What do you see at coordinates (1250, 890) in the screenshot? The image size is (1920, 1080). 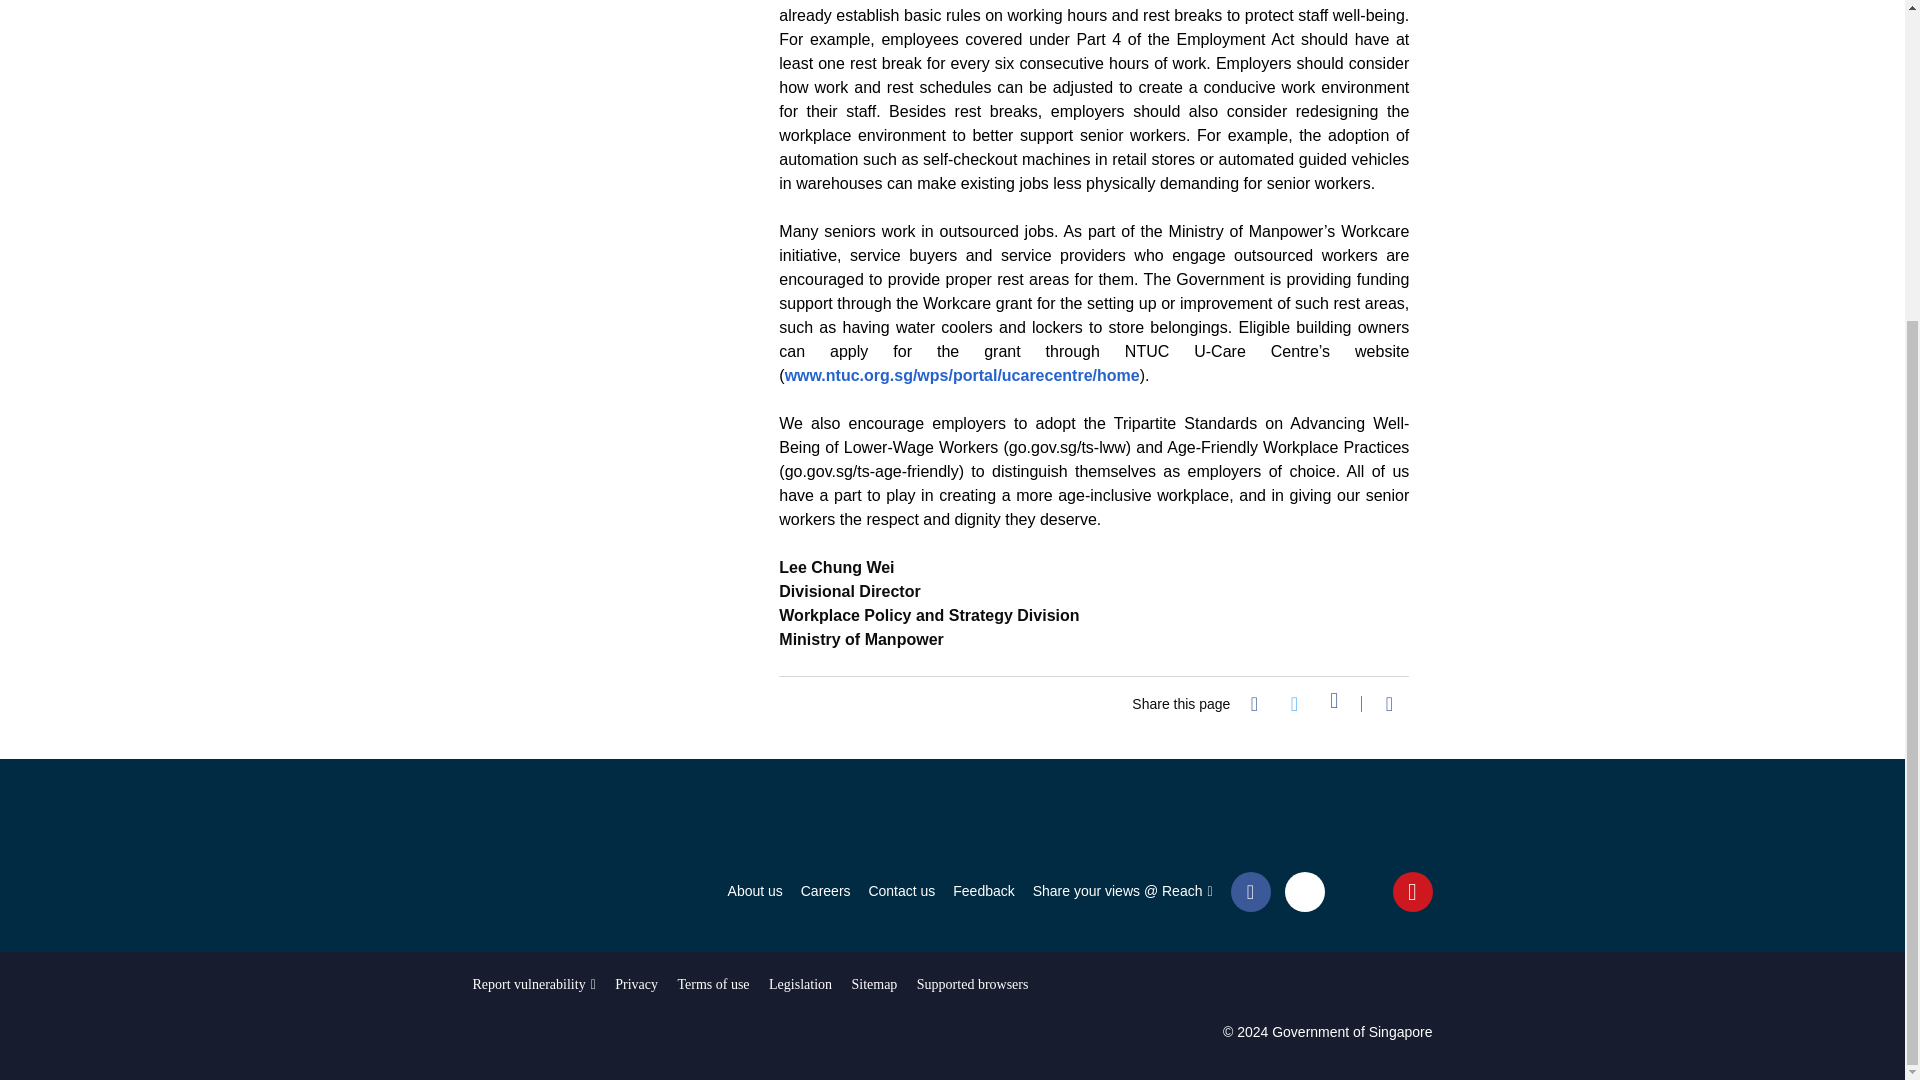 I see `Ministry of Manpower Facebook page` at bounding box center [1250, 890].